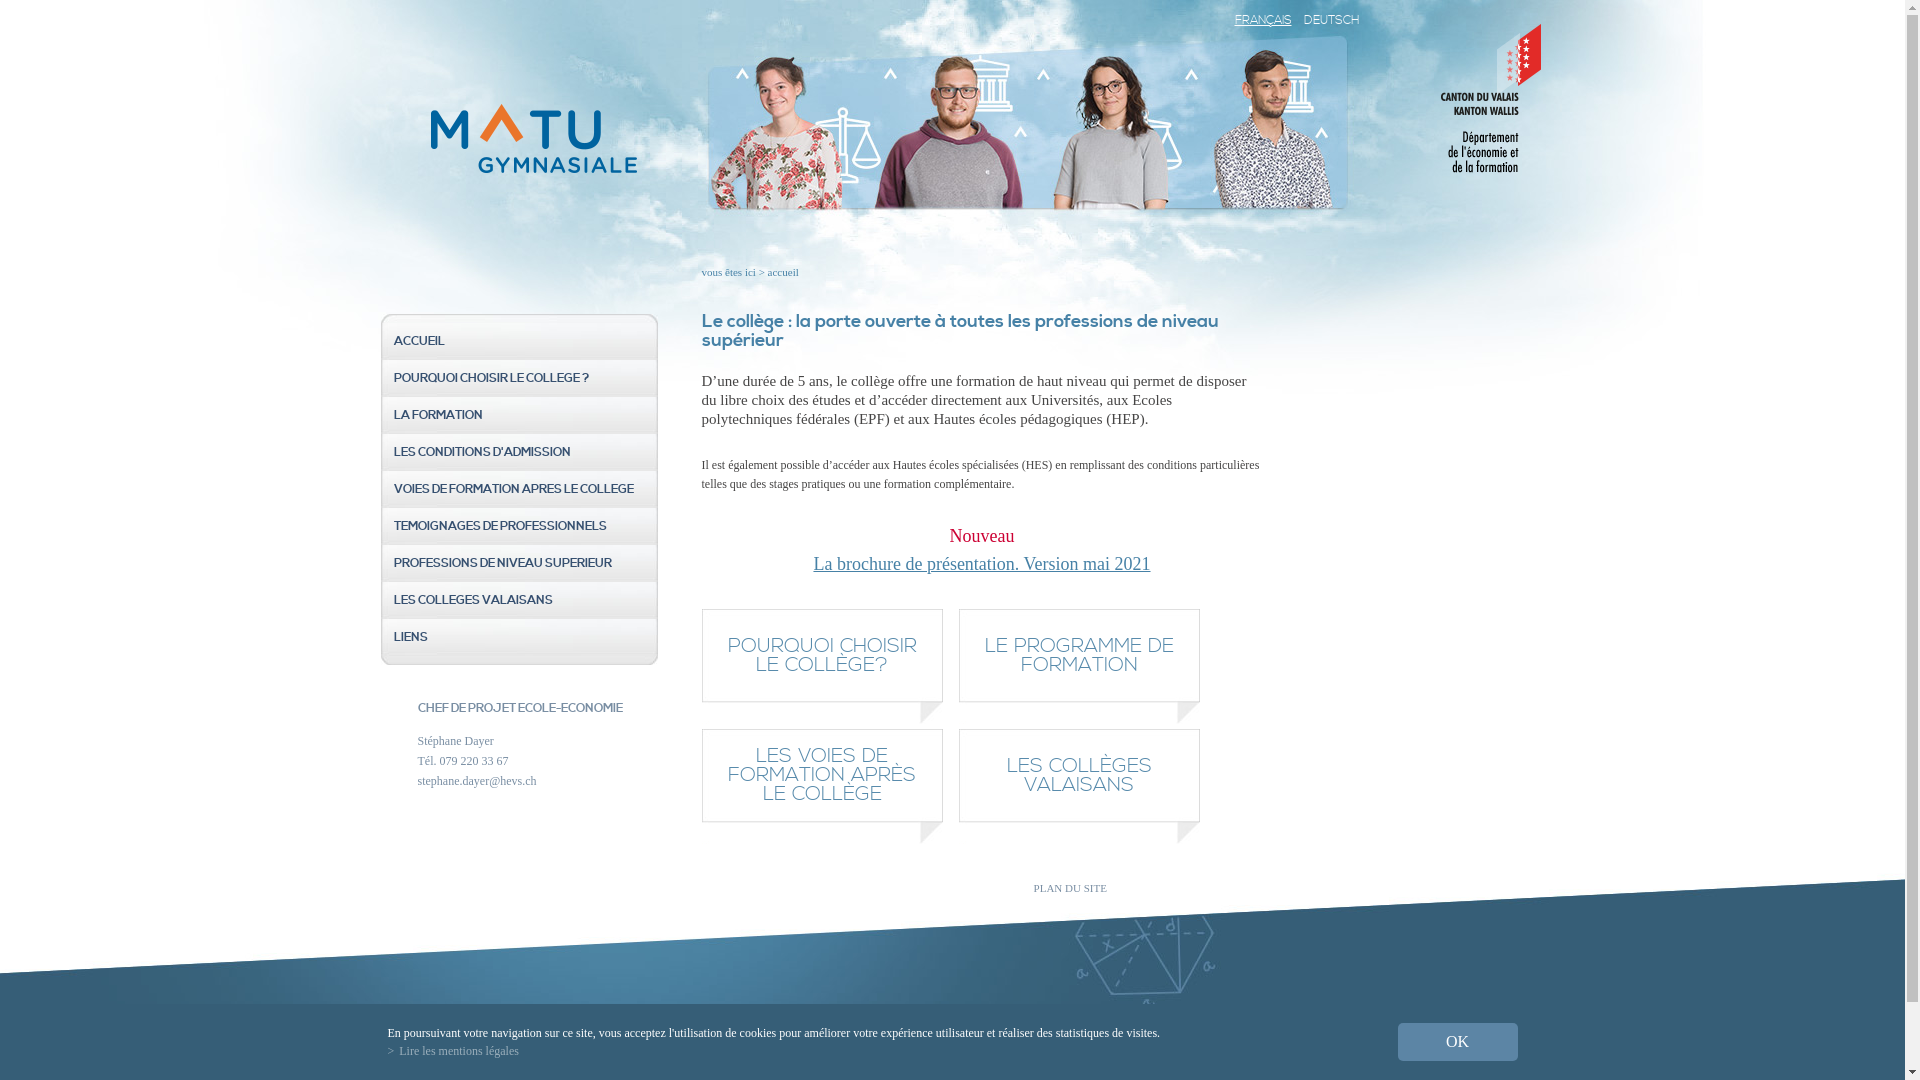  I want to click on LIENS, so click(520, 638).